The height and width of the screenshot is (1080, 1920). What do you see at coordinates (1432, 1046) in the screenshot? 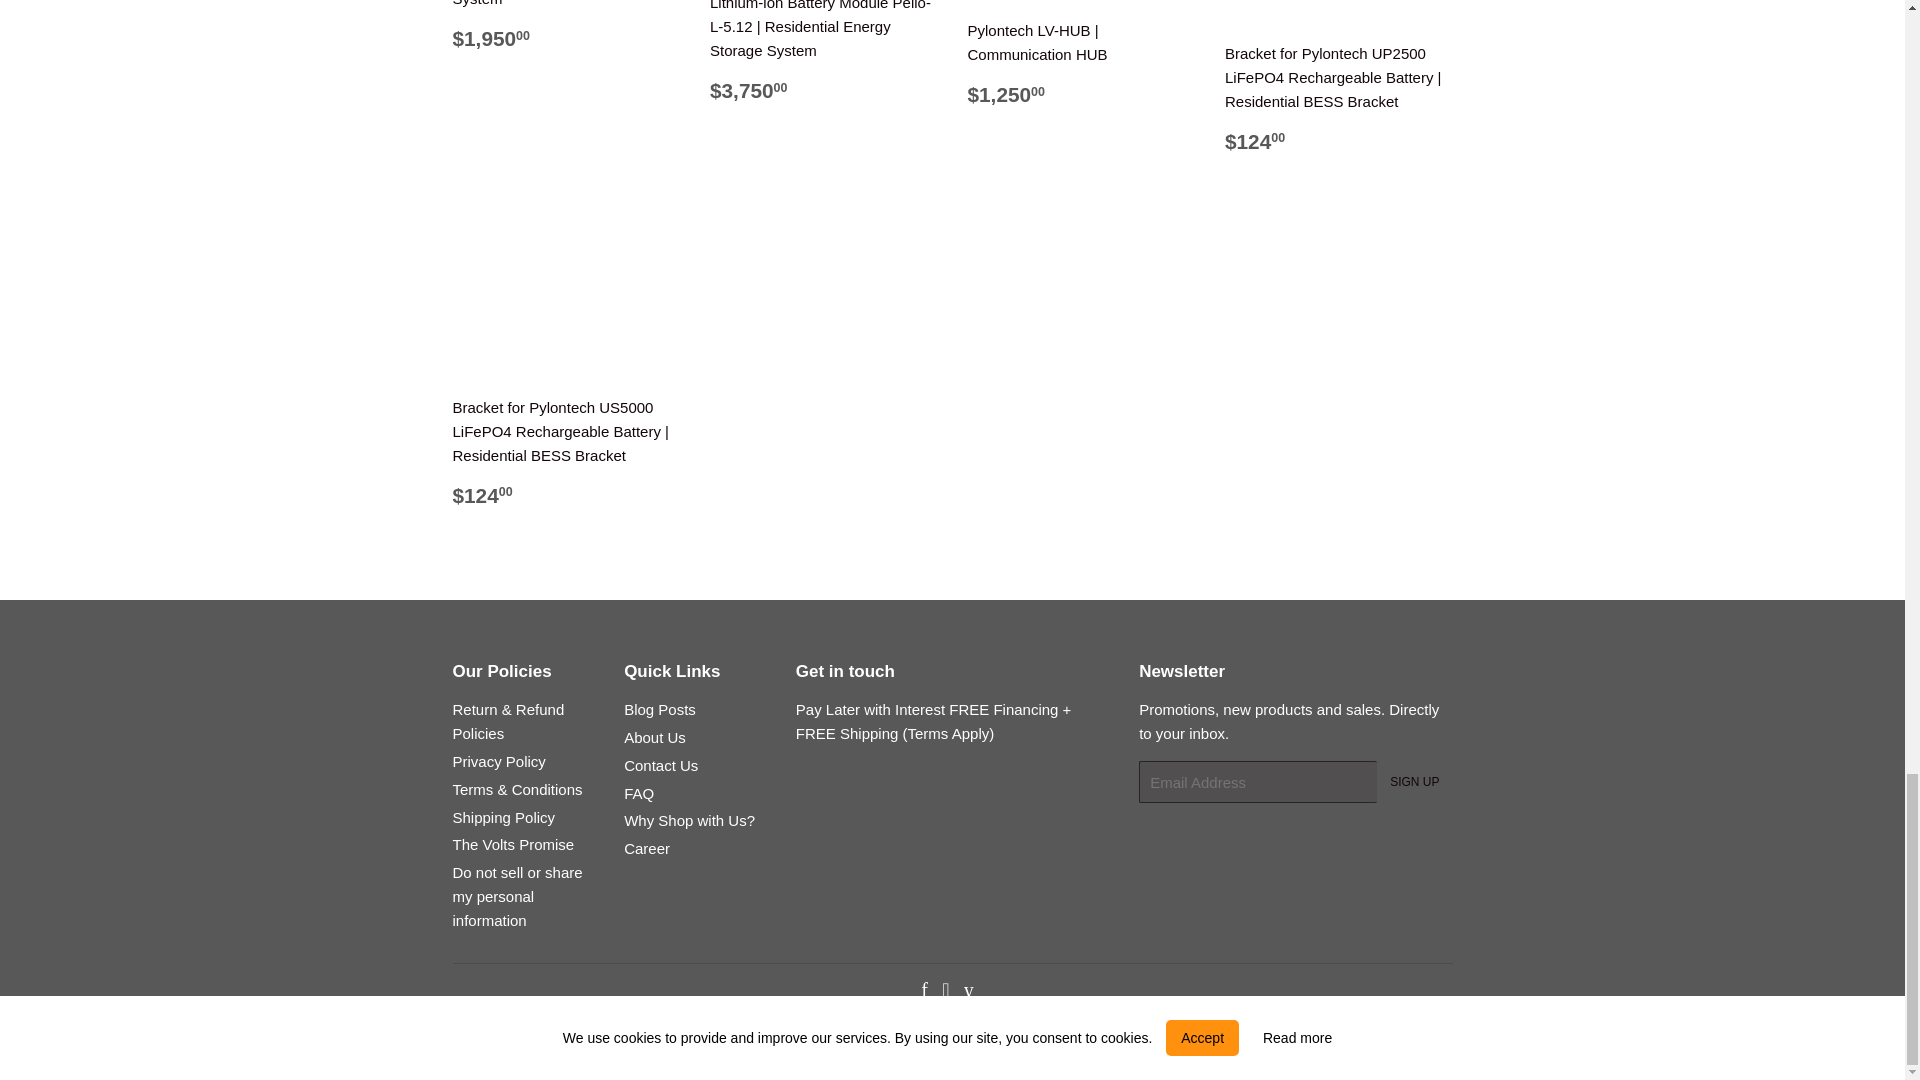
I see `Visa` at bounding box center [1432, 1046].